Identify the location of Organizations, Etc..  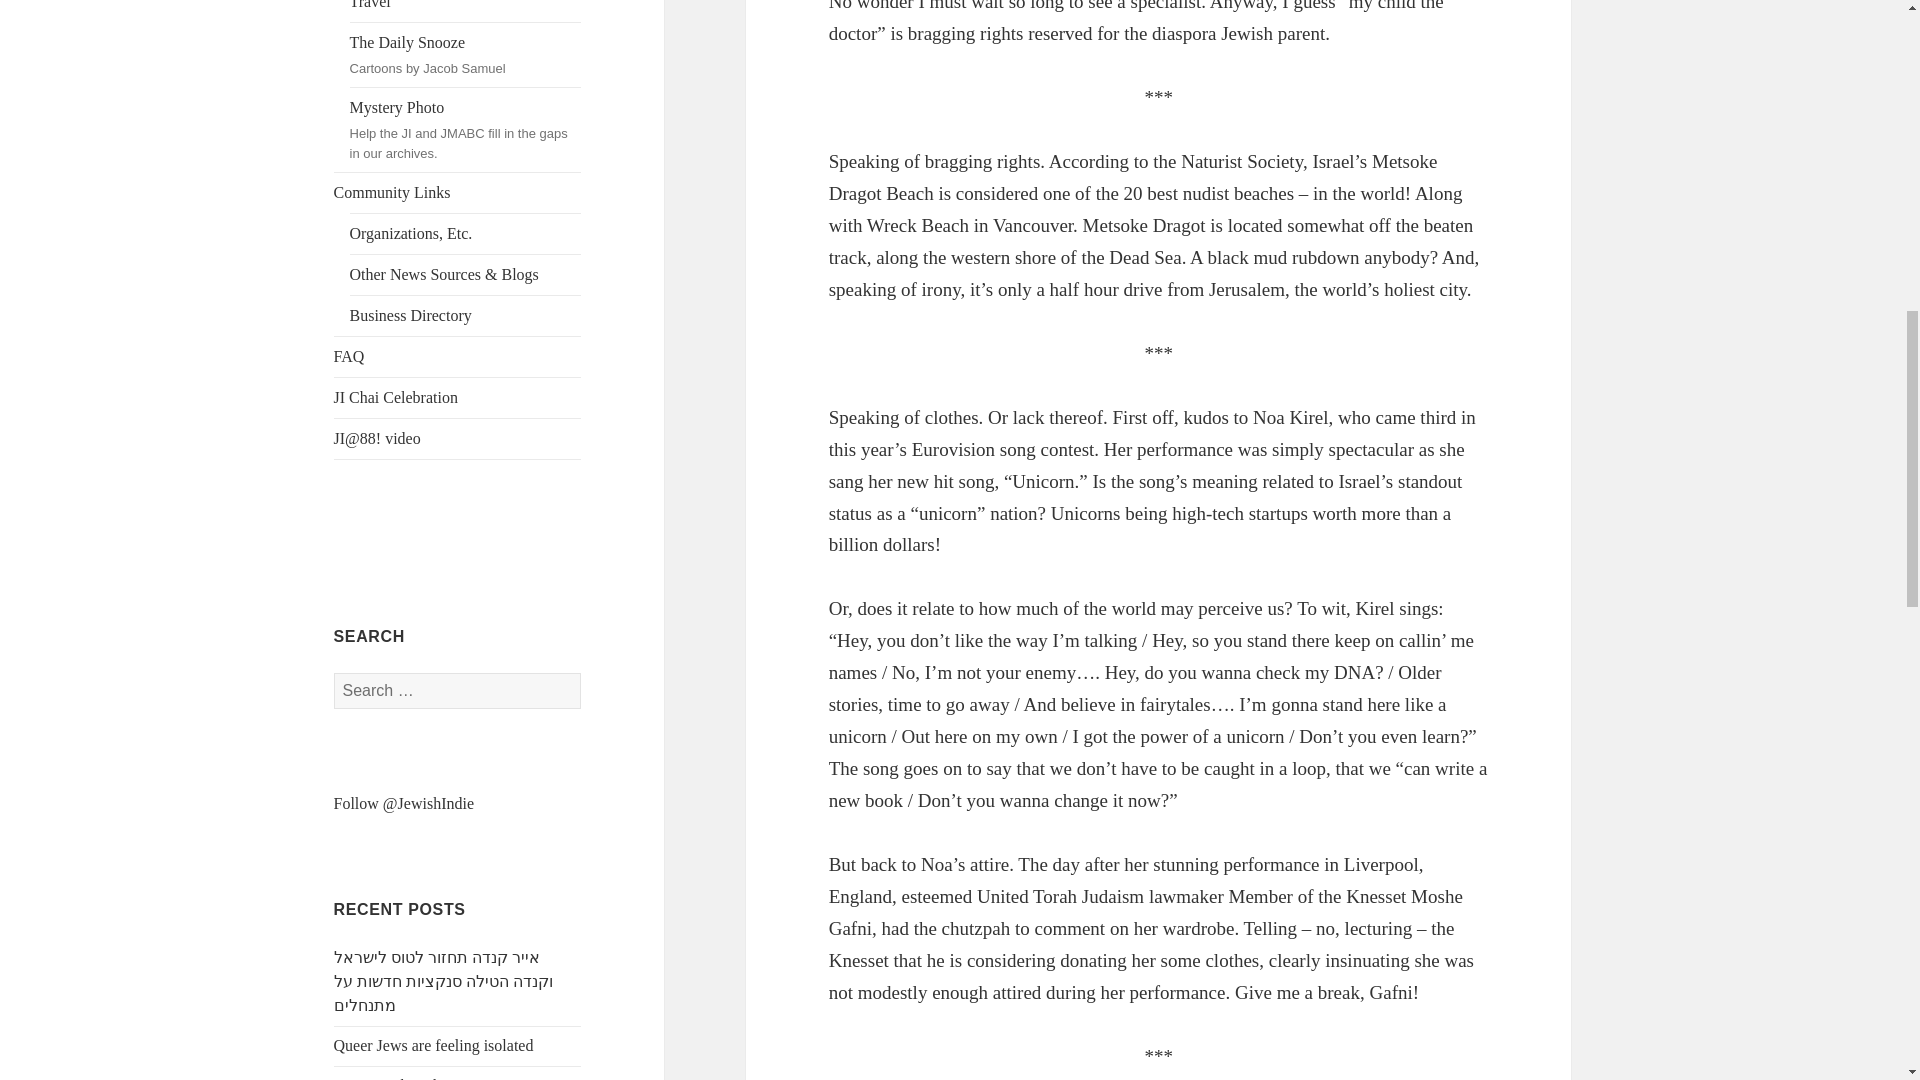
(465, 233).